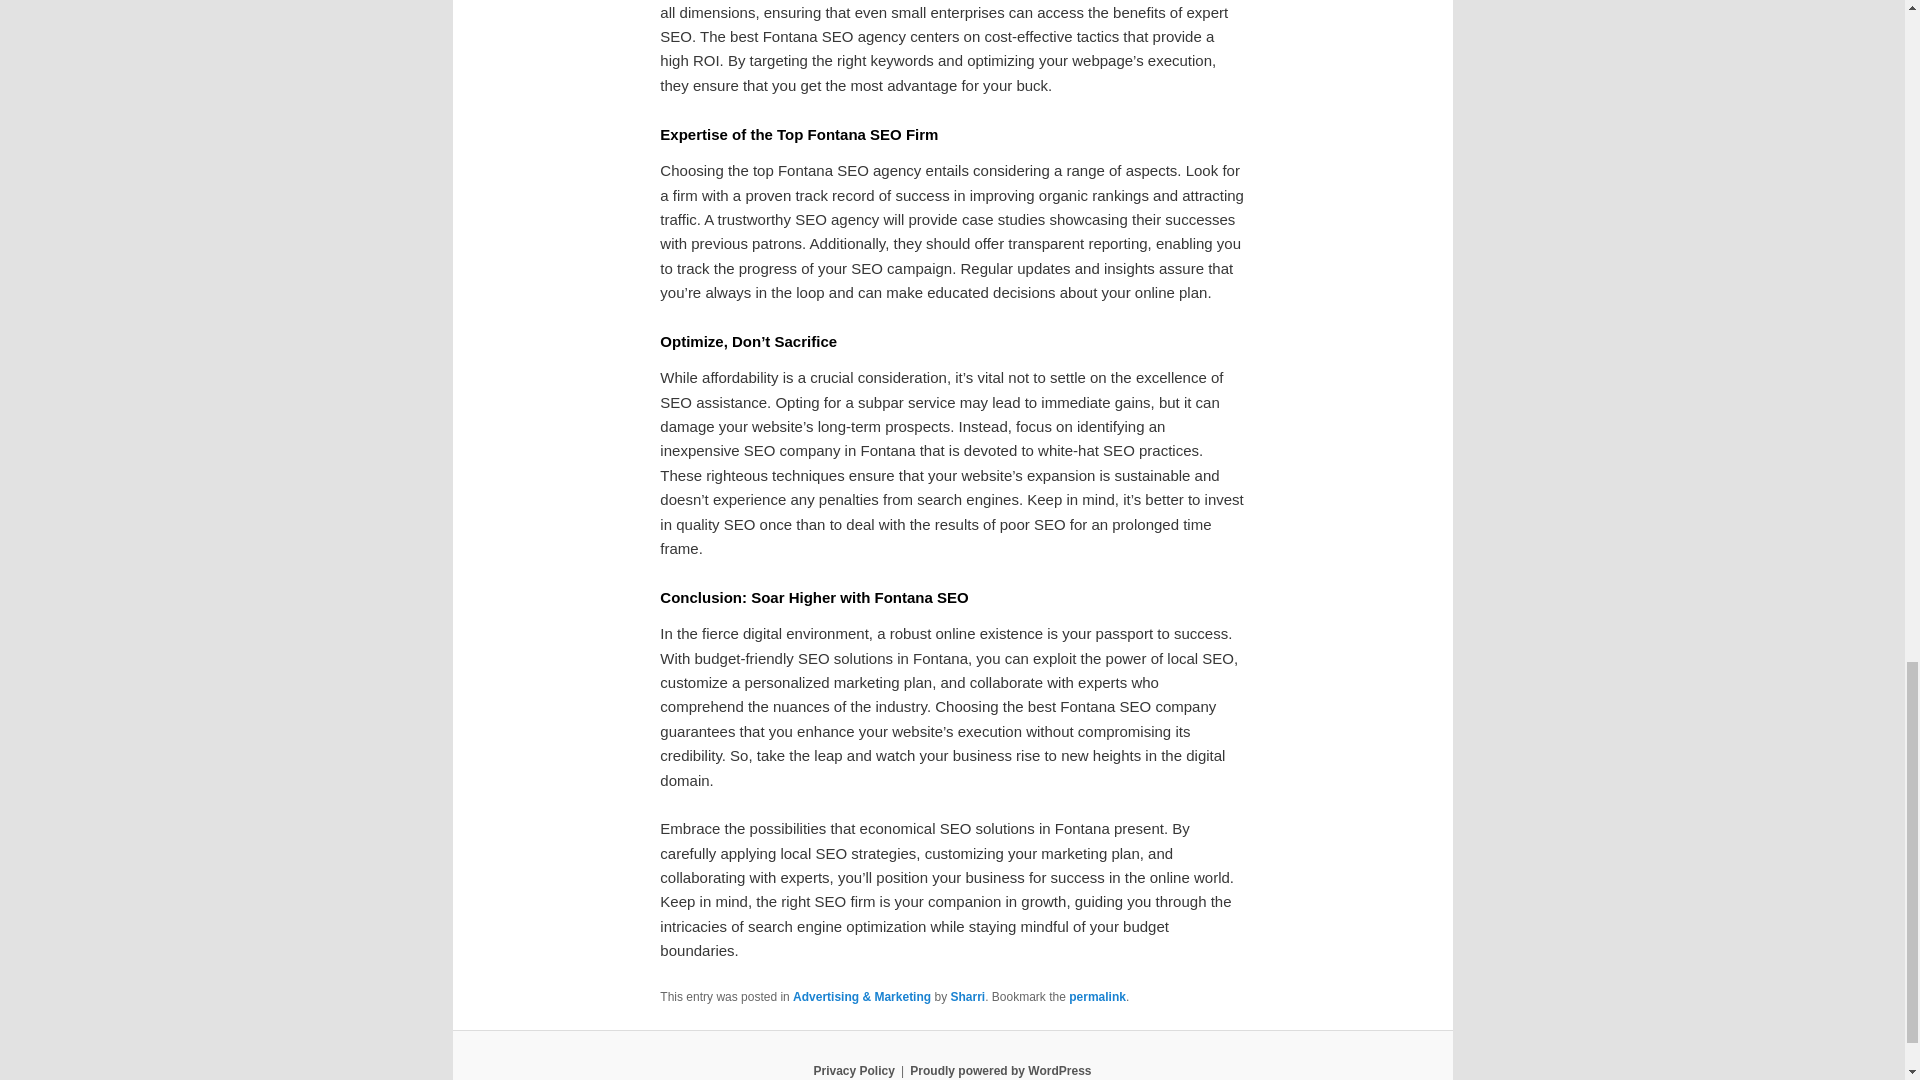 The width and height of the screenshot is (1920, 1080). I want to click on Privacy Policy, so click(853, 1070).